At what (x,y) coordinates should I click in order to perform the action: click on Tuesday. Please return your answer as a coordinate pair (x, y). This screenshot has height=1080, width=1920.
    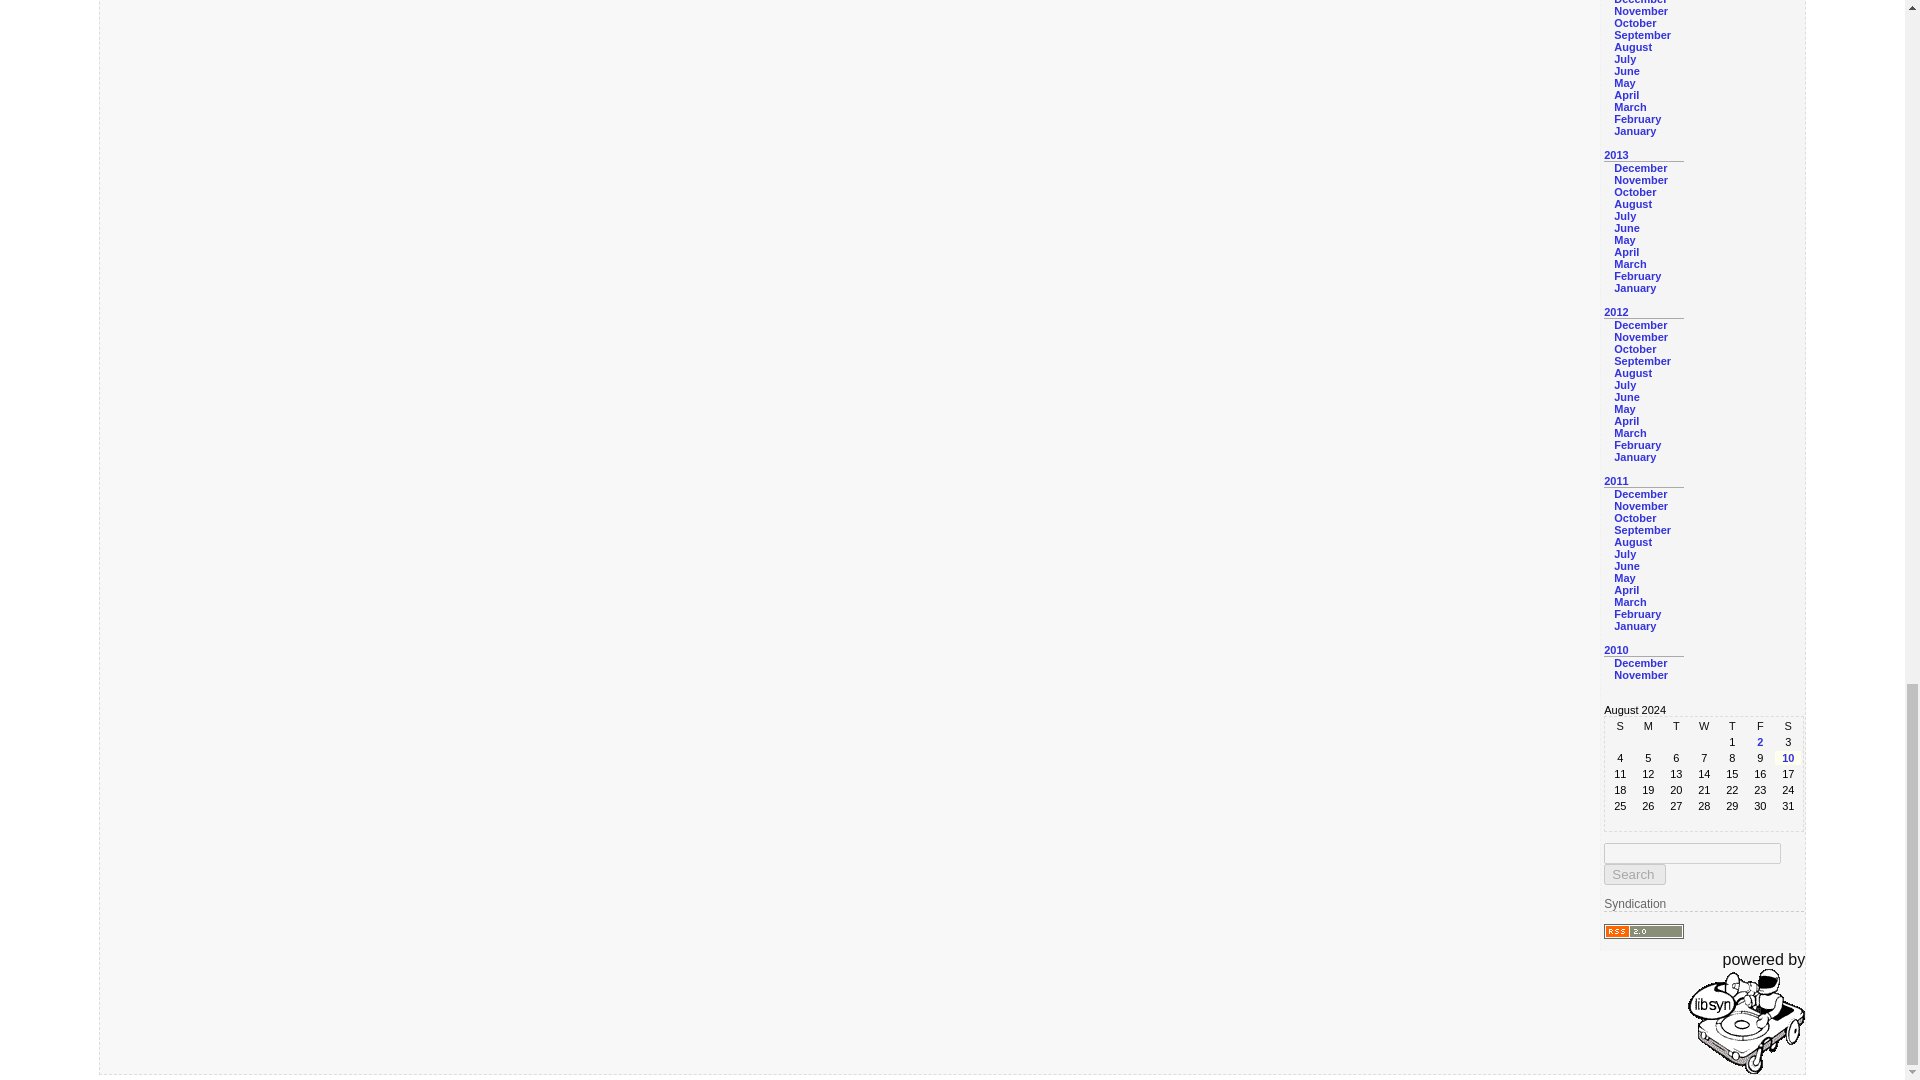
    Looking at the image, I should click on (1676, 726).